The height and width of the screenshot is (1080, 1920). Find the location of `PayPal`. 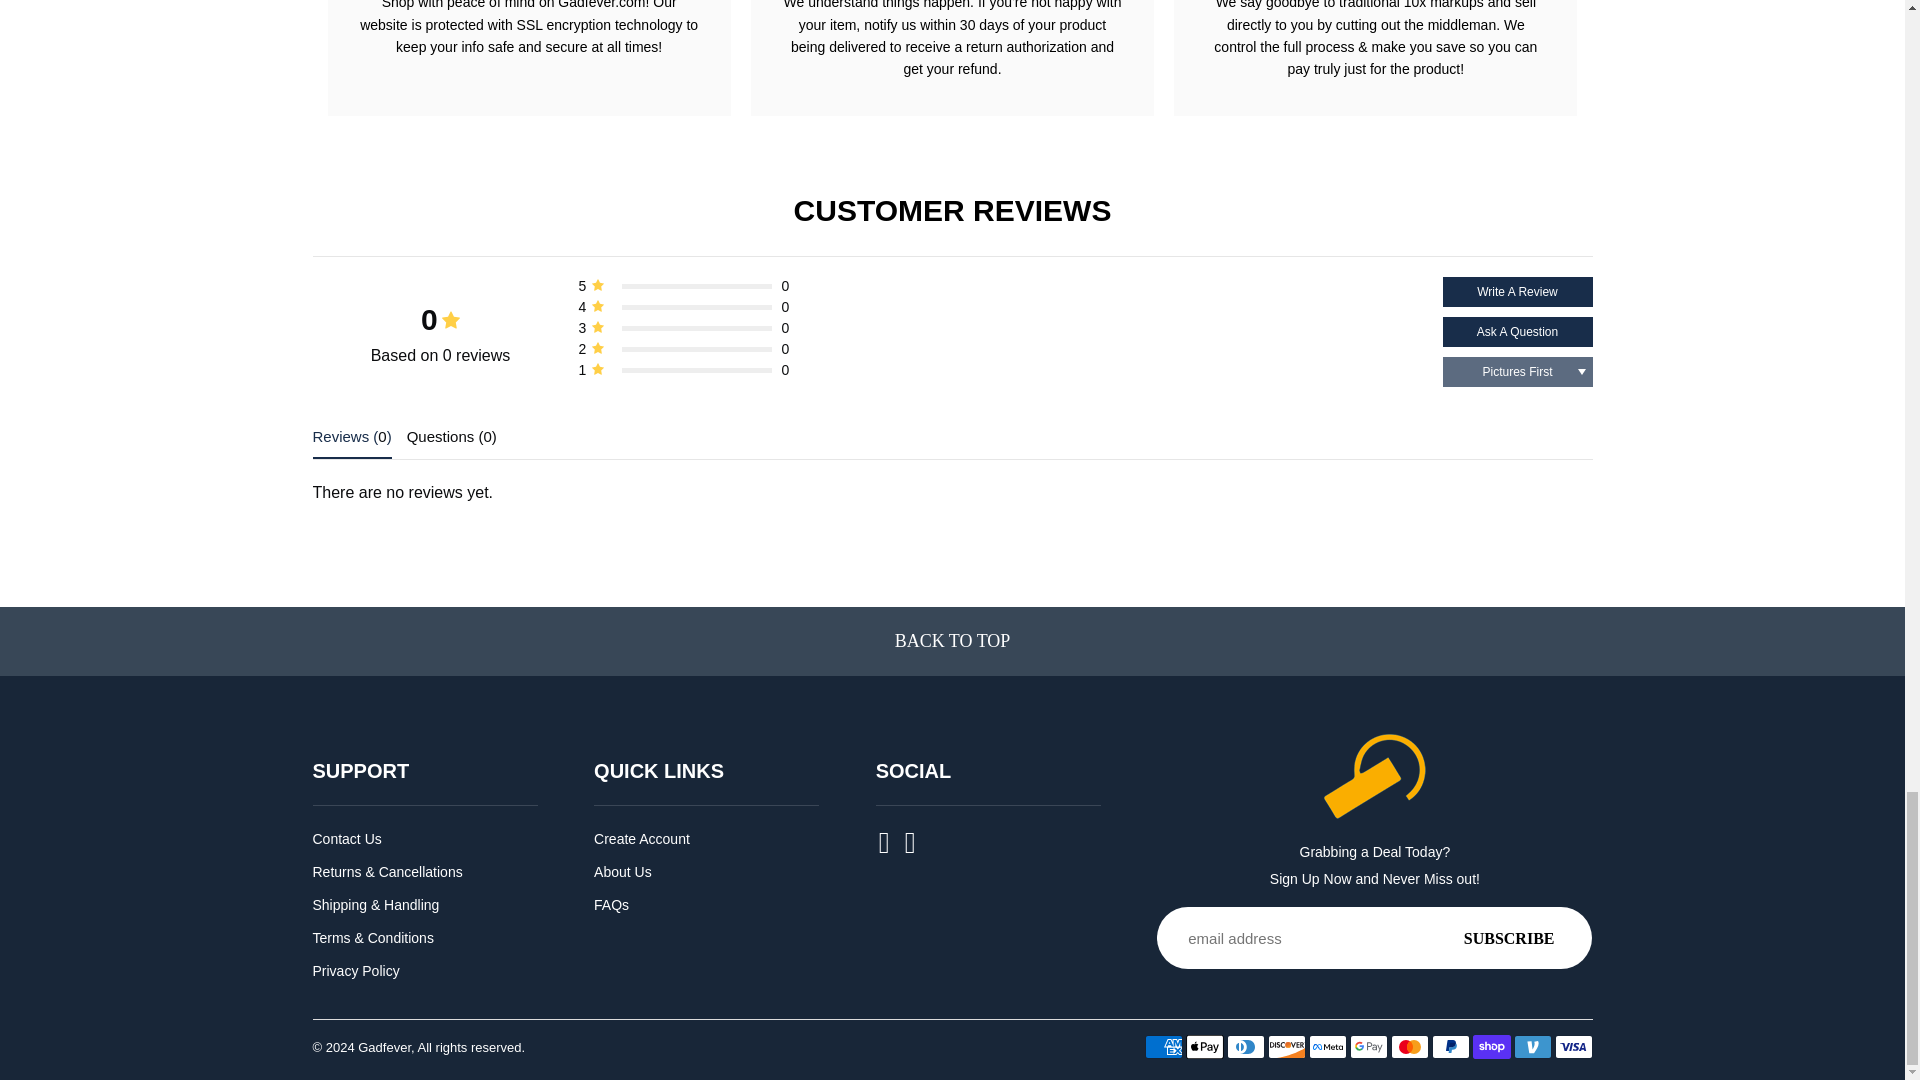

PayPal is located at coordinates (1451, 1046).